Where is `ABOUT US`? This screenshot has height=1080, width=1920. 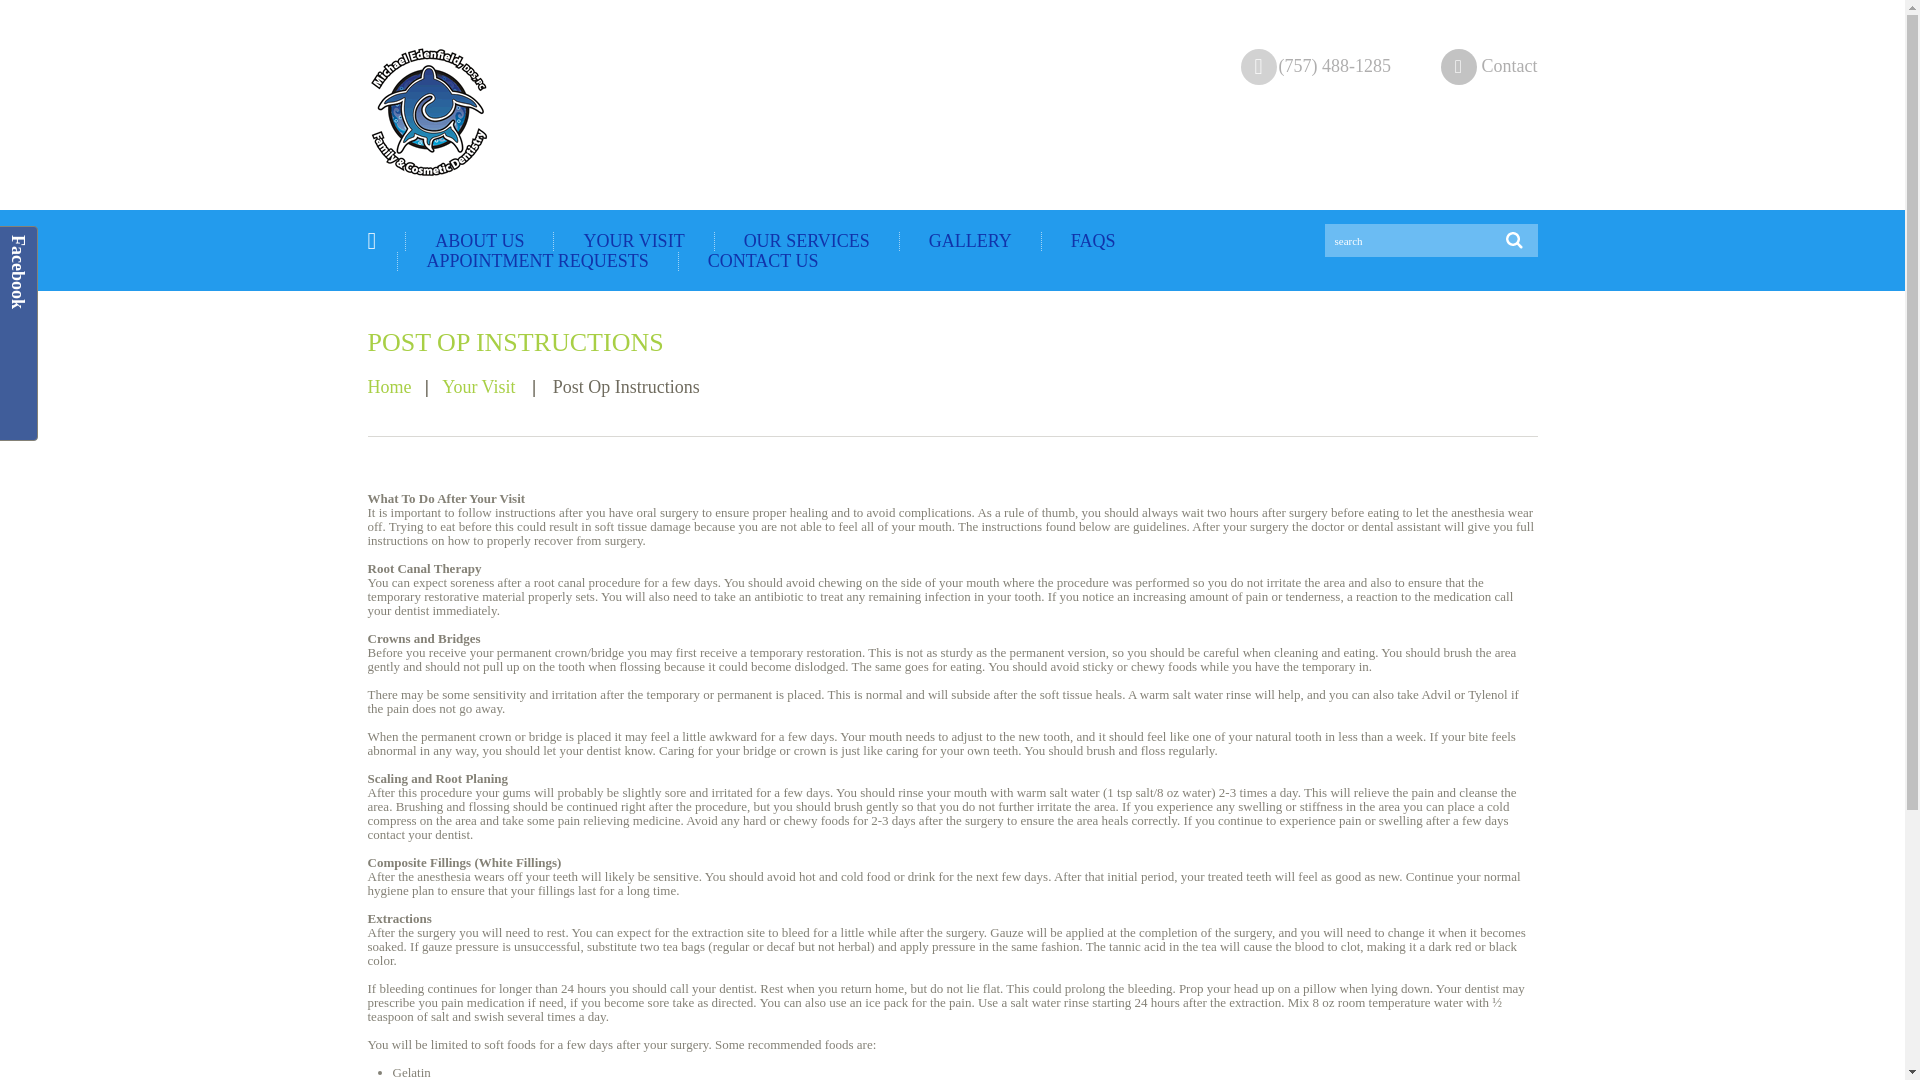 ABOUT US is located at coordinates (480, 240).